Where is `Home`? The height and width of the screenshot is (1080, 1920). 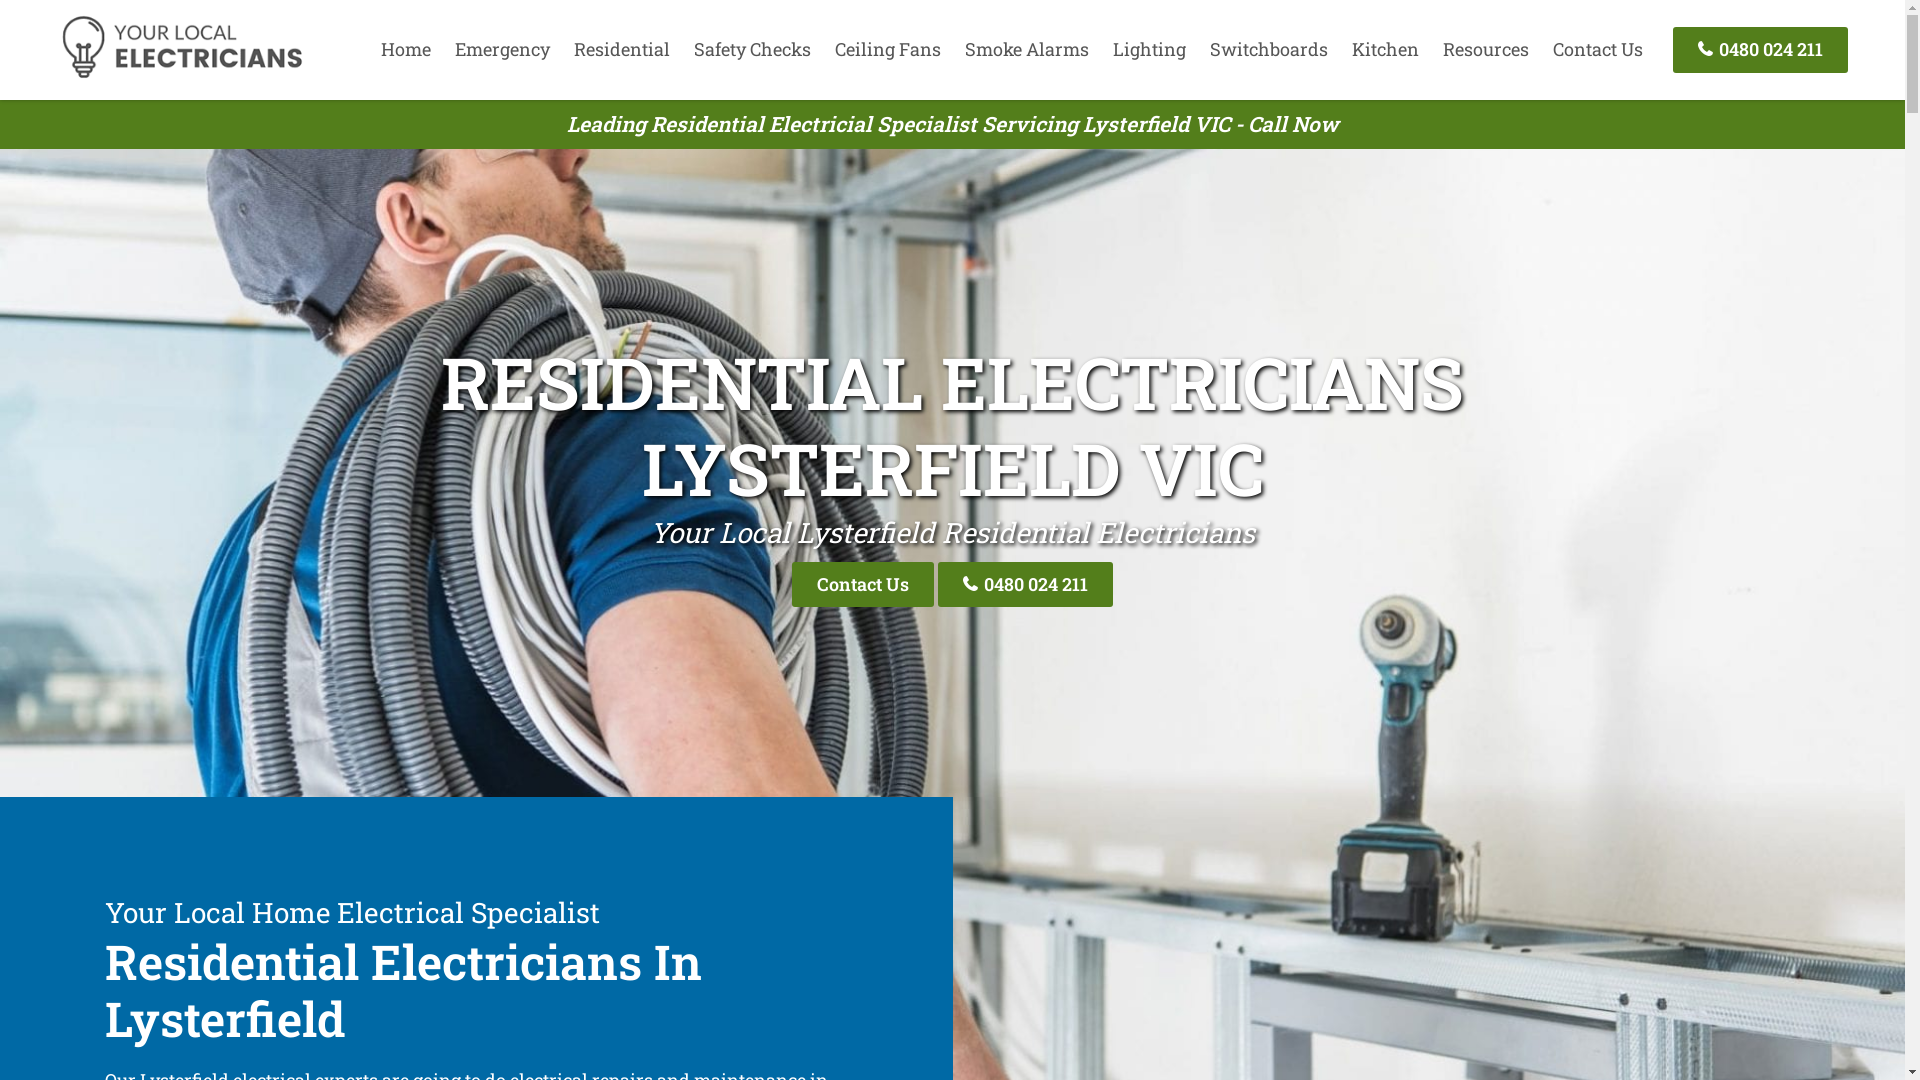
Home is located at coordinates (406, 49).